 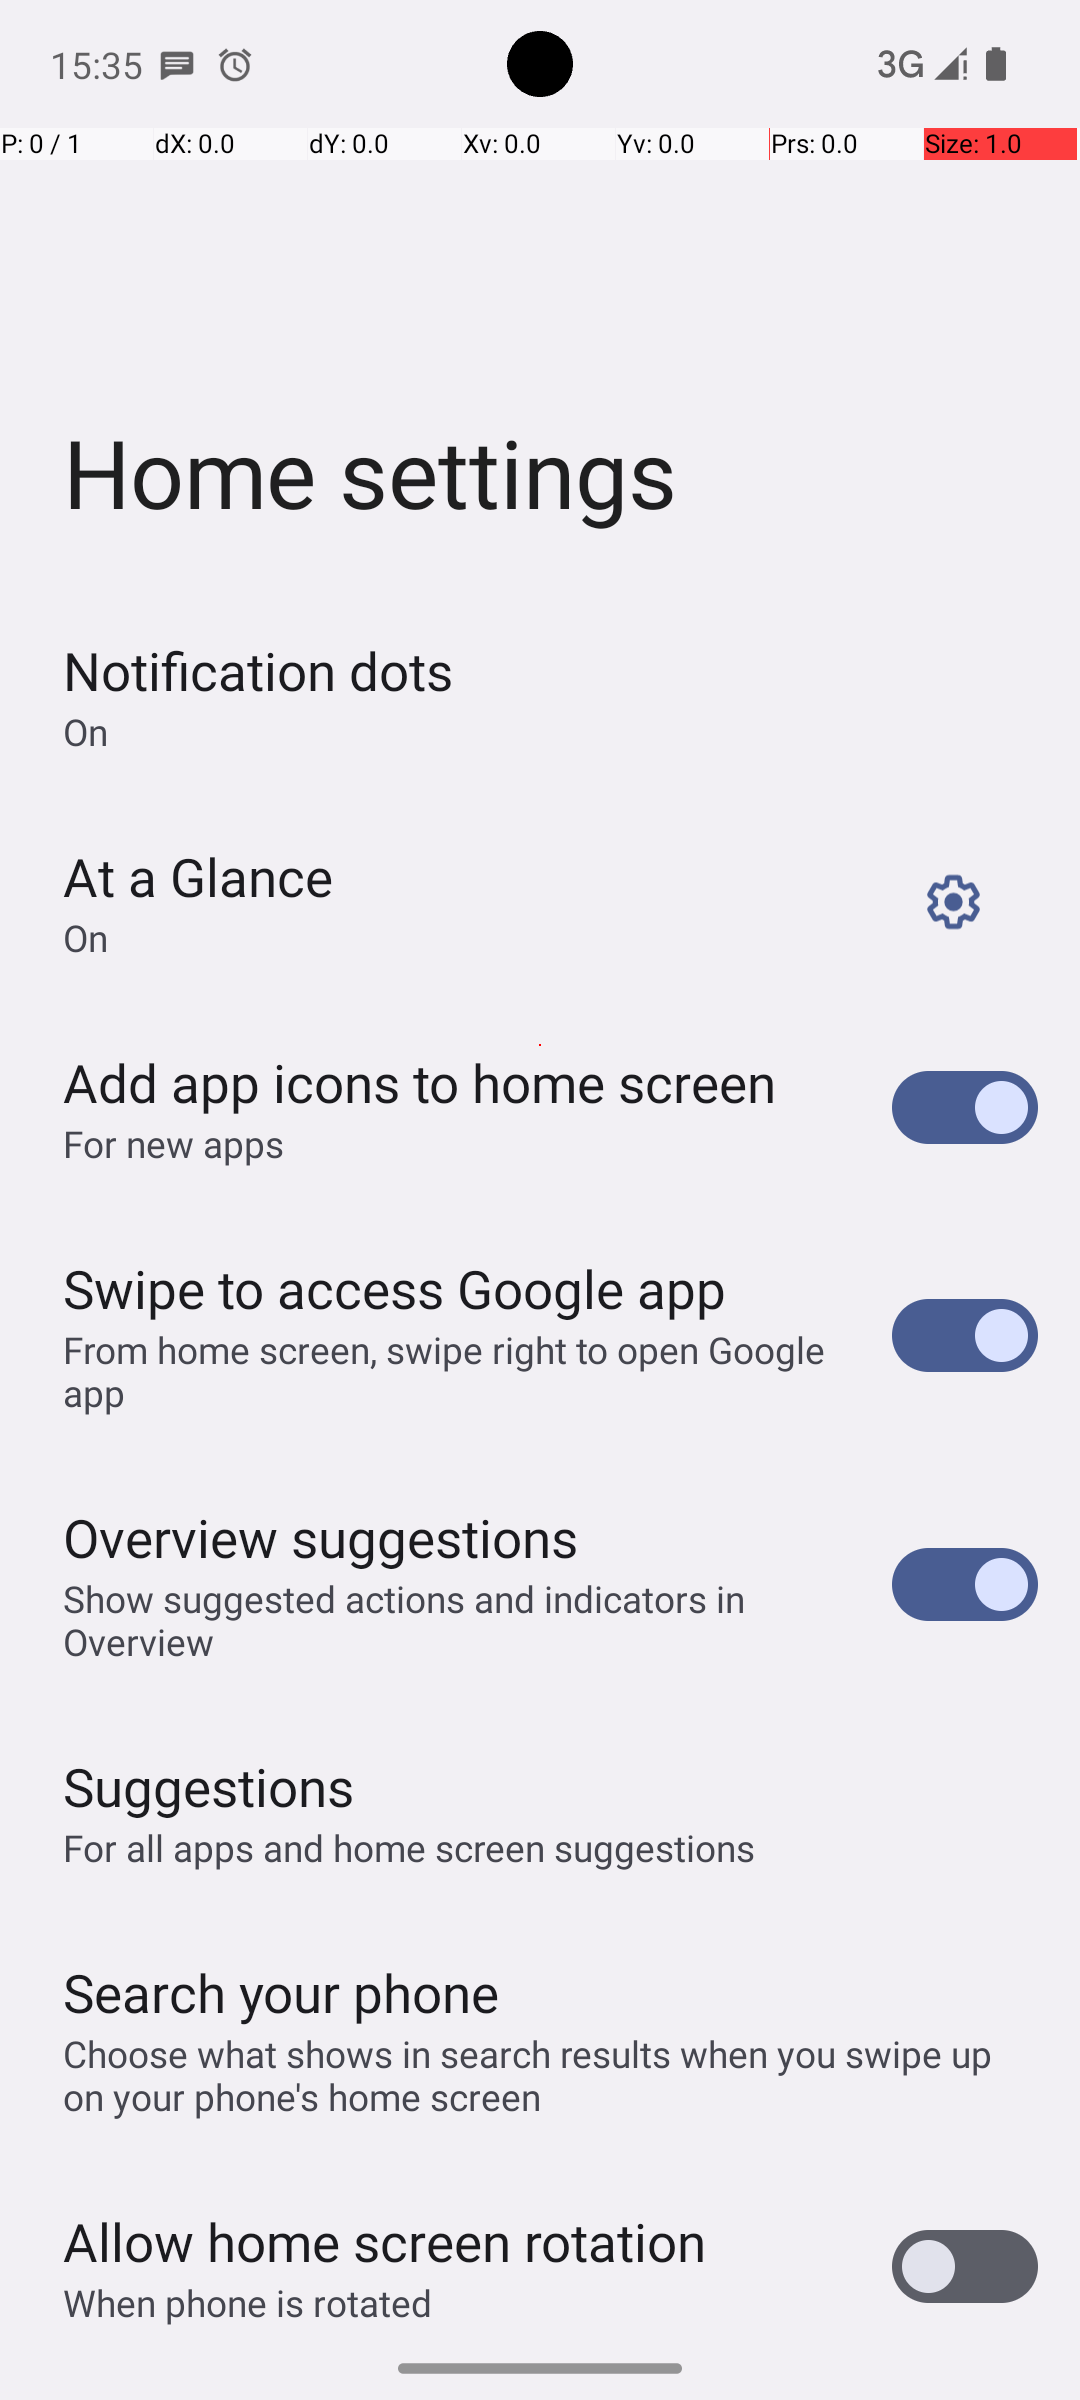 I want to click on Swipe to access Google app, so click(x=395, y=1288).